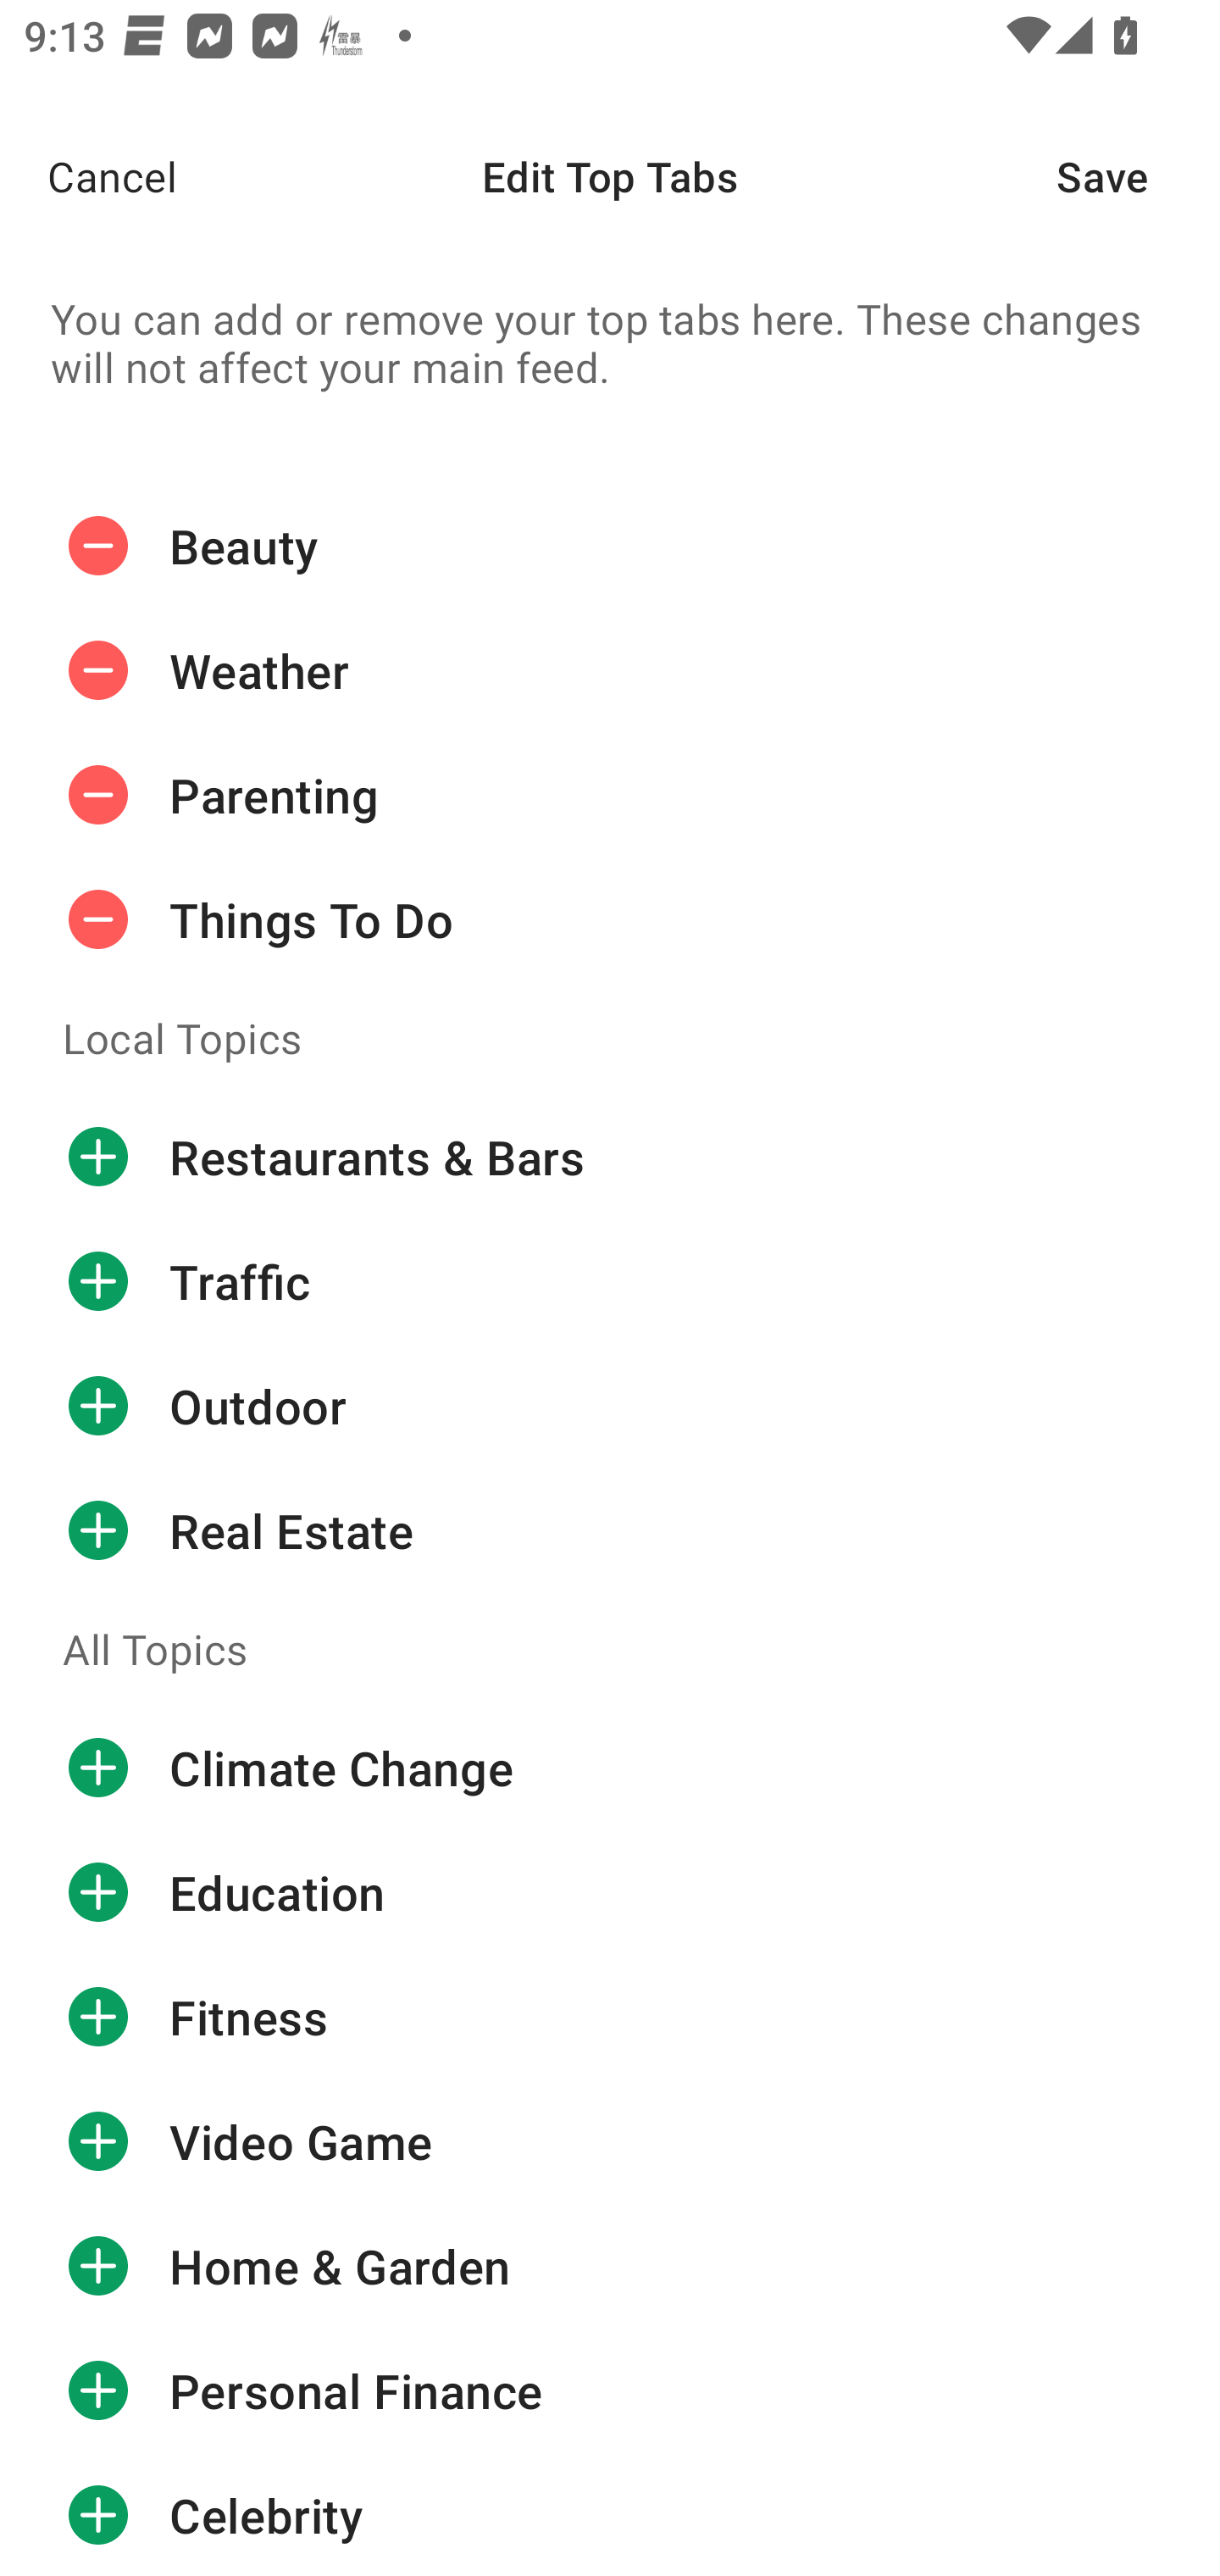 This screenshot has width=1220, height=2576. I want to click on Things To Do, so click(610, 919).